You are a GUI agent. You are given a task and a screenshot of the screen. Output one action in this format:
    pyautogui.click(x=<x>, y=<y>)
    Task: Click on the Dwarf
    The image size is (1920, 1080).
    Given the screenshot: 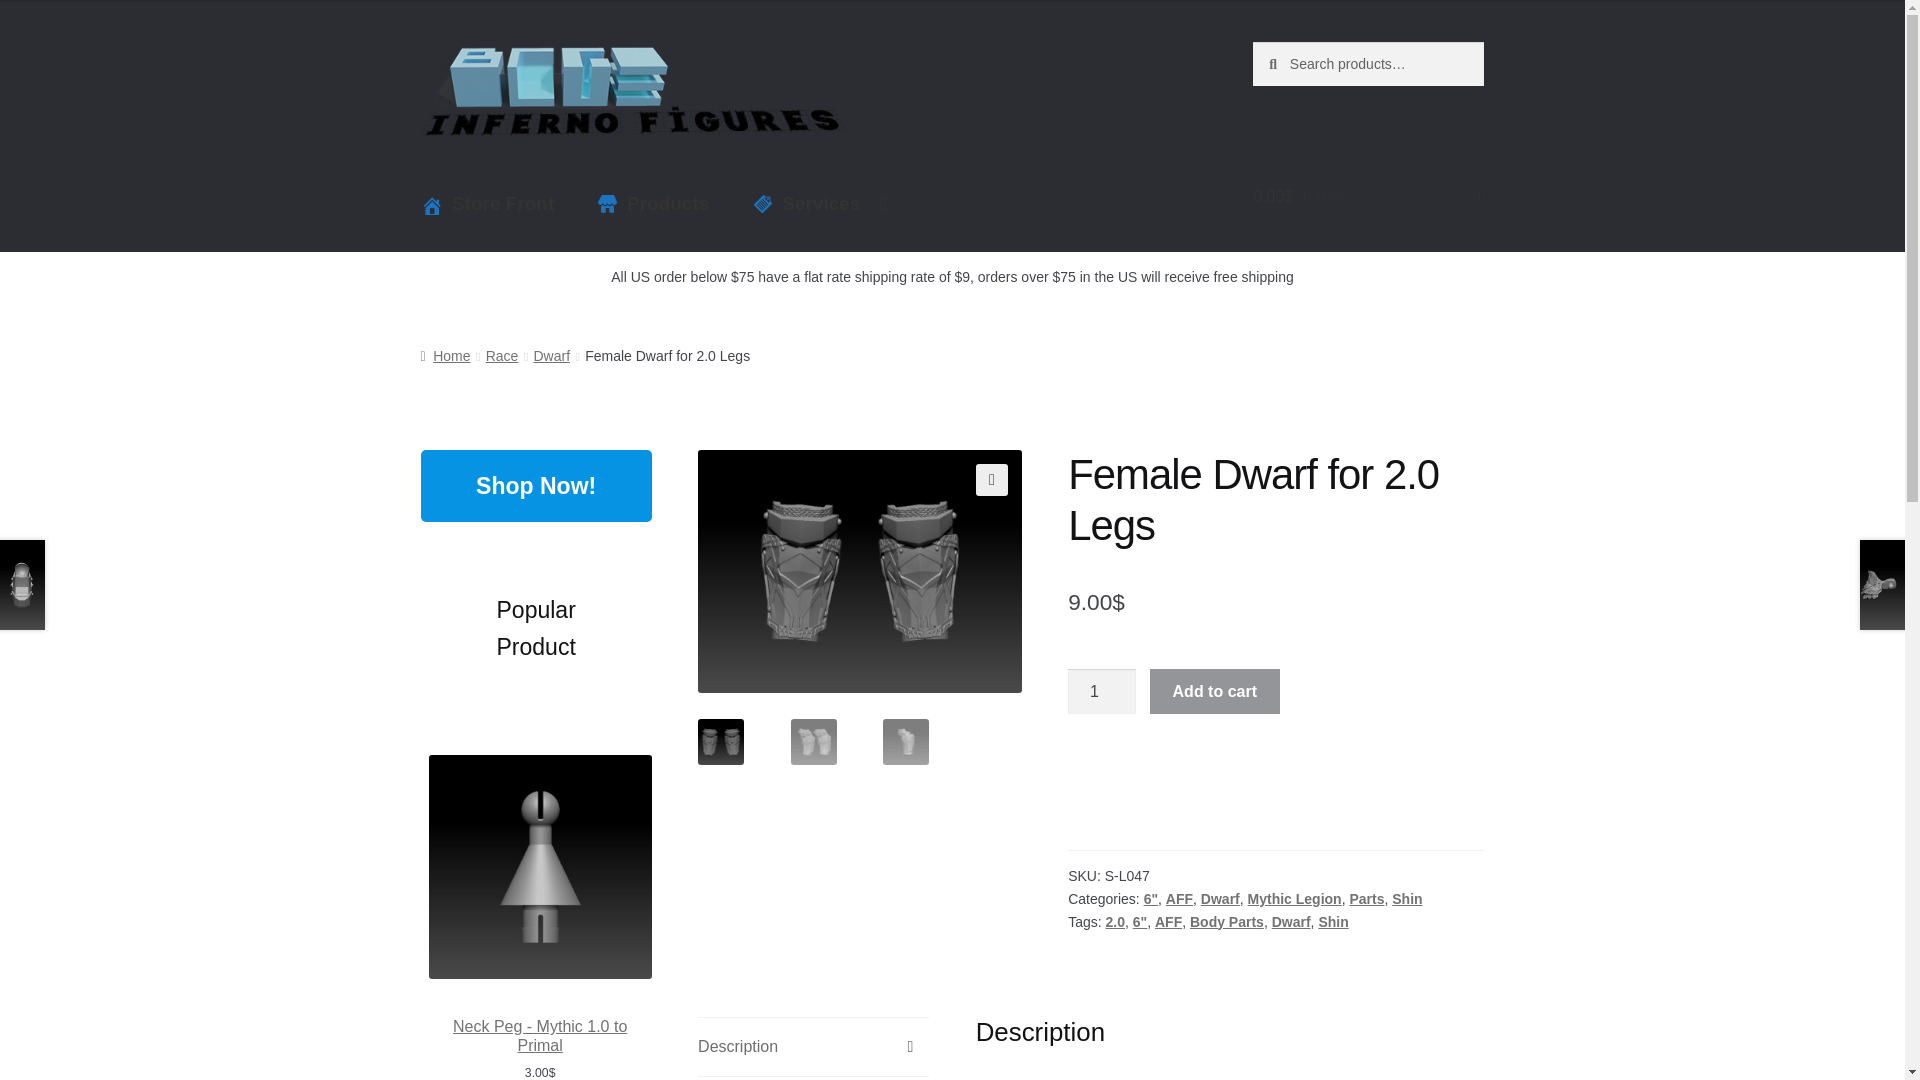 What is the action you would take?
    pyautogui.click(x=552, y=355)
    